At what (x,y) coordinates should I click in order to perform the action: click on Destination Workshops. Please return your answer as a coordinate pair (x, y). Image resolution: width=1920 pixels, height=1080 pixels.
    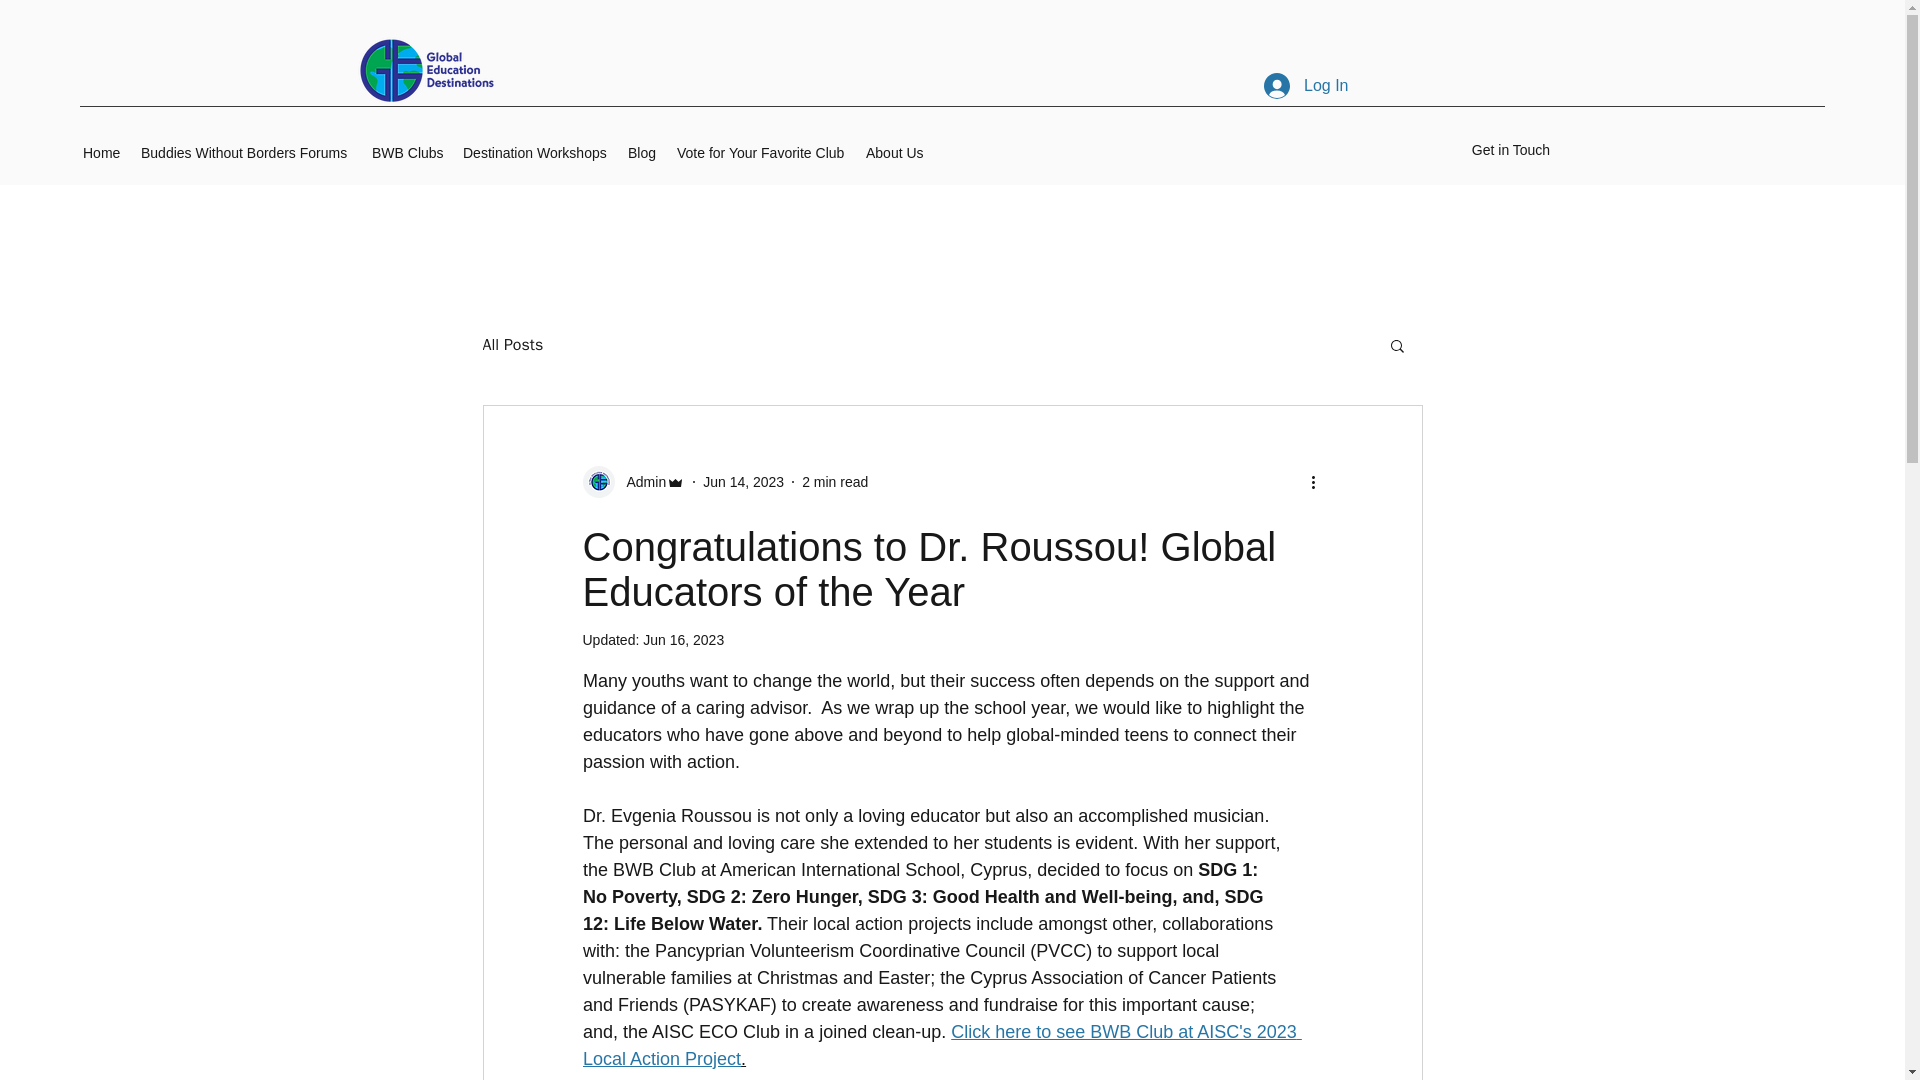
    Looking at the image, I should click on (536, 153).